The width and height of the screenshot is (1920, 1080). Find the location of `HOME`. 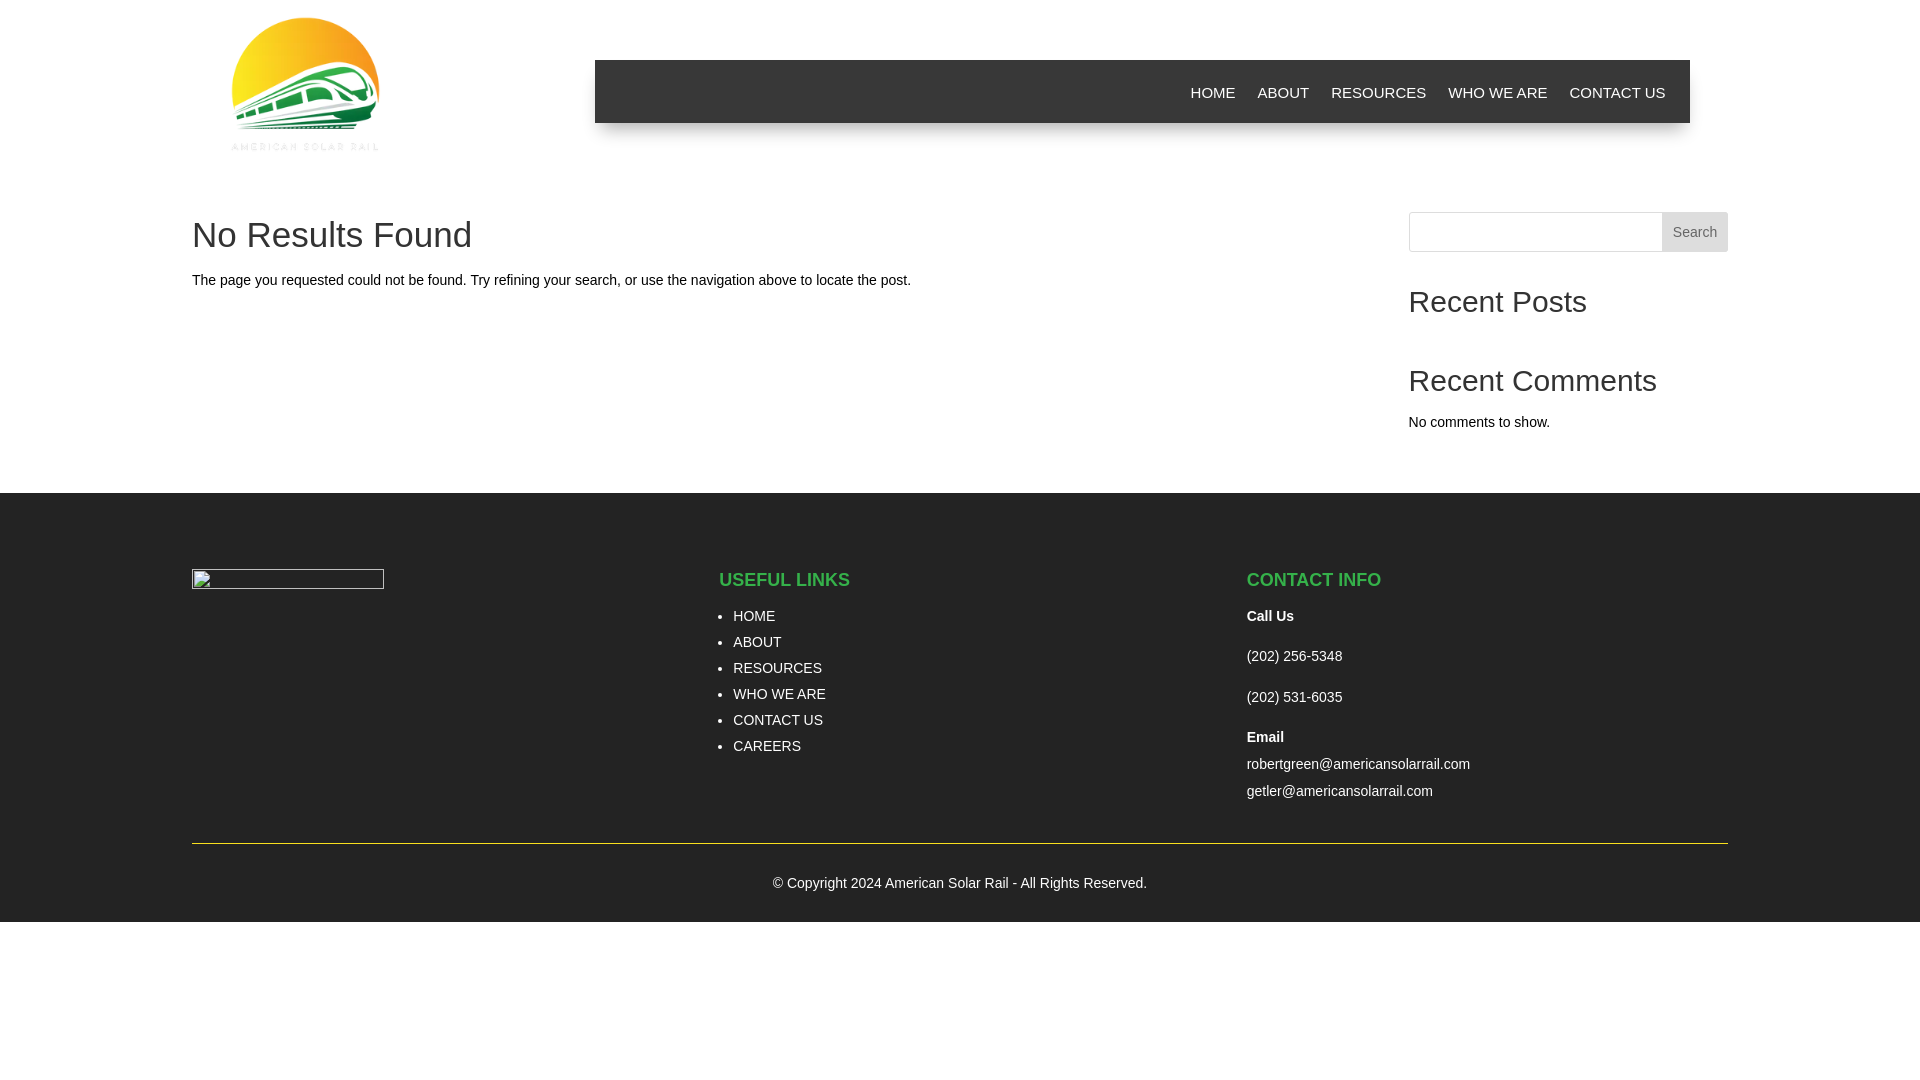

HOME is located at coordinates (1213, 97).